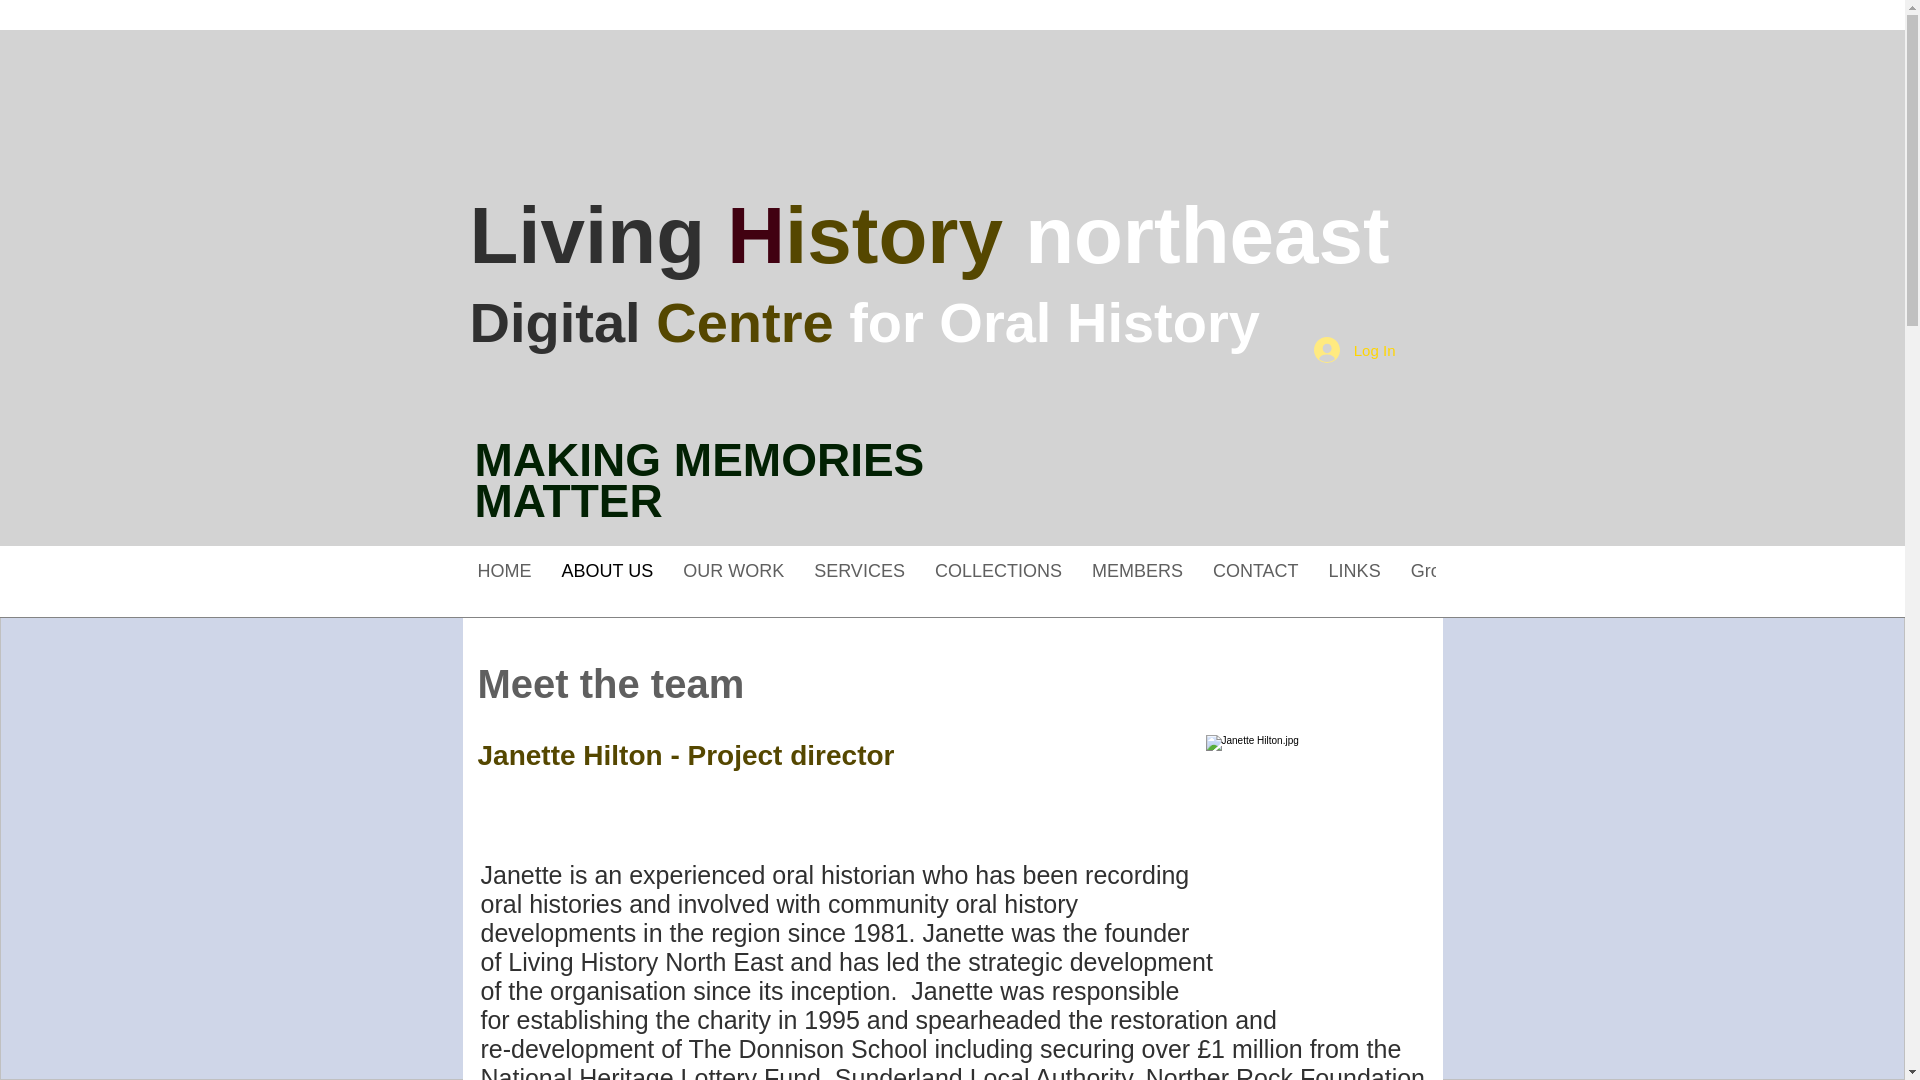 The width and height of the screenshot is (1920, 1080). I want to click on Groups List, so click(1456, 586).